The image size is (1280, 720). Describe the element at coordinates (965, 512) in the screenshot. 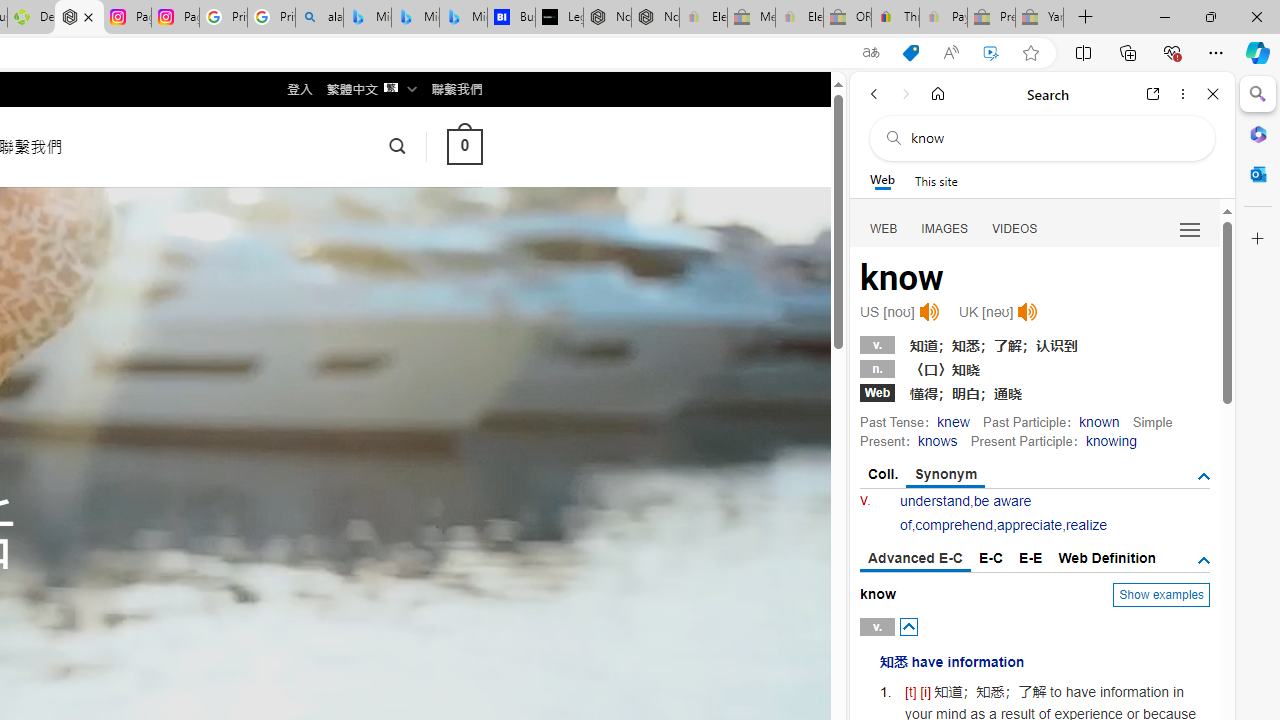

I see `be aware of` at that location.